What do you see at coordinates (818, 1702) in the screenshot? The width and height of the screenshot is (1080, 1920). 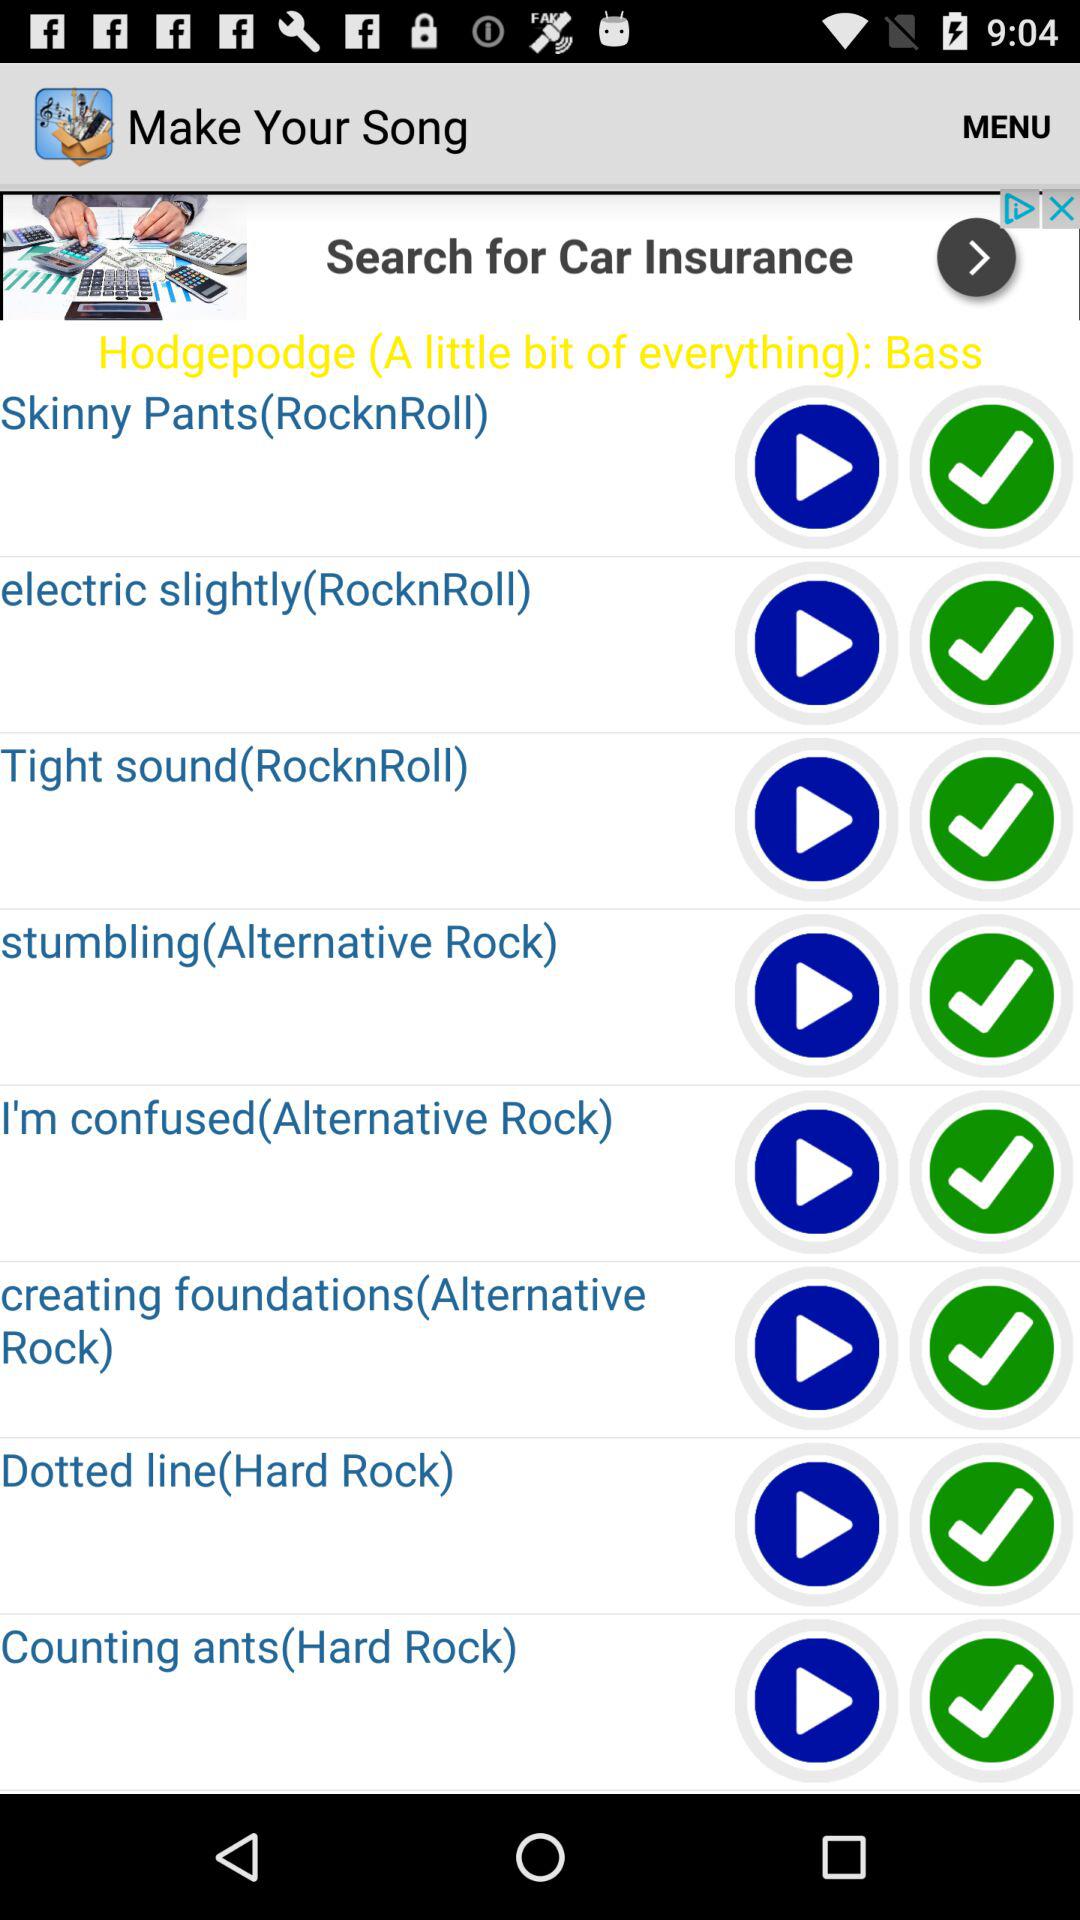 I see `shows the play option` at bounding box center [818, 1702].